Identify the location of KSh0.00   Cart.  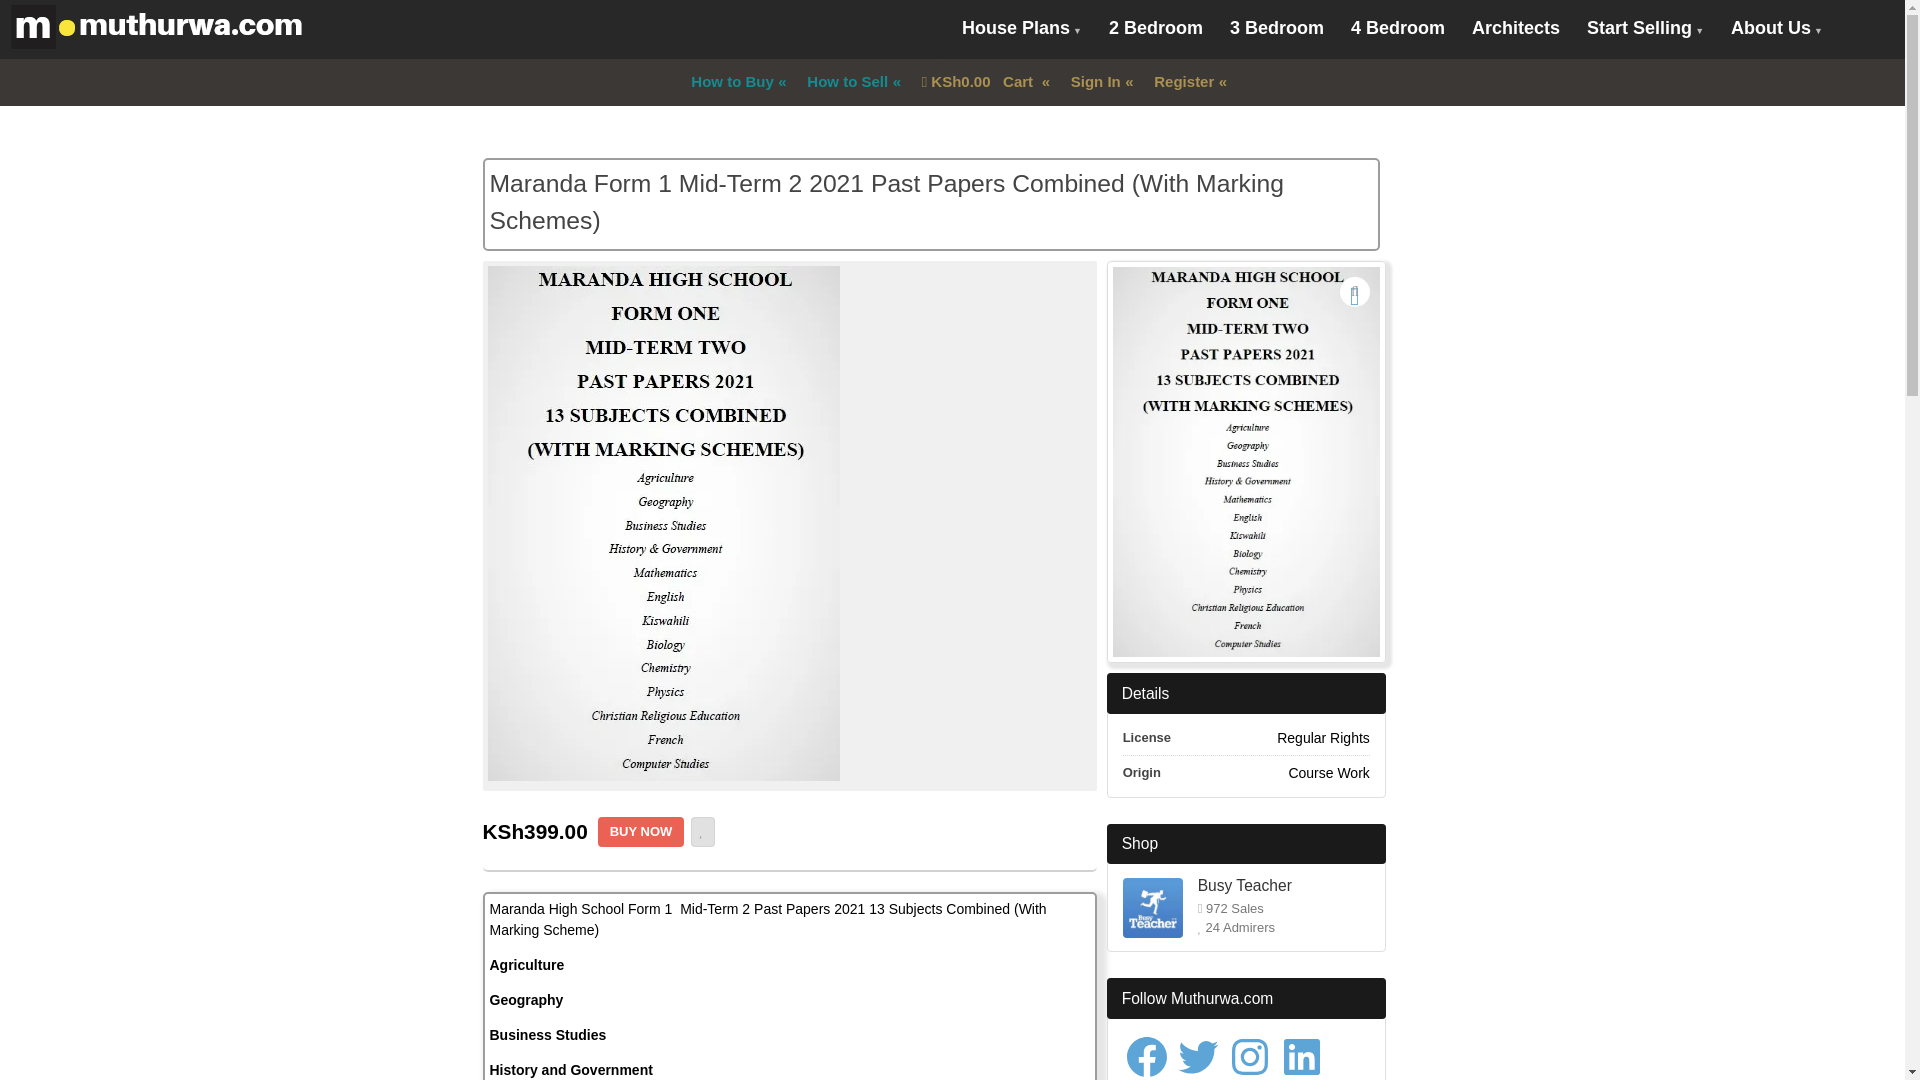
(979, 82).